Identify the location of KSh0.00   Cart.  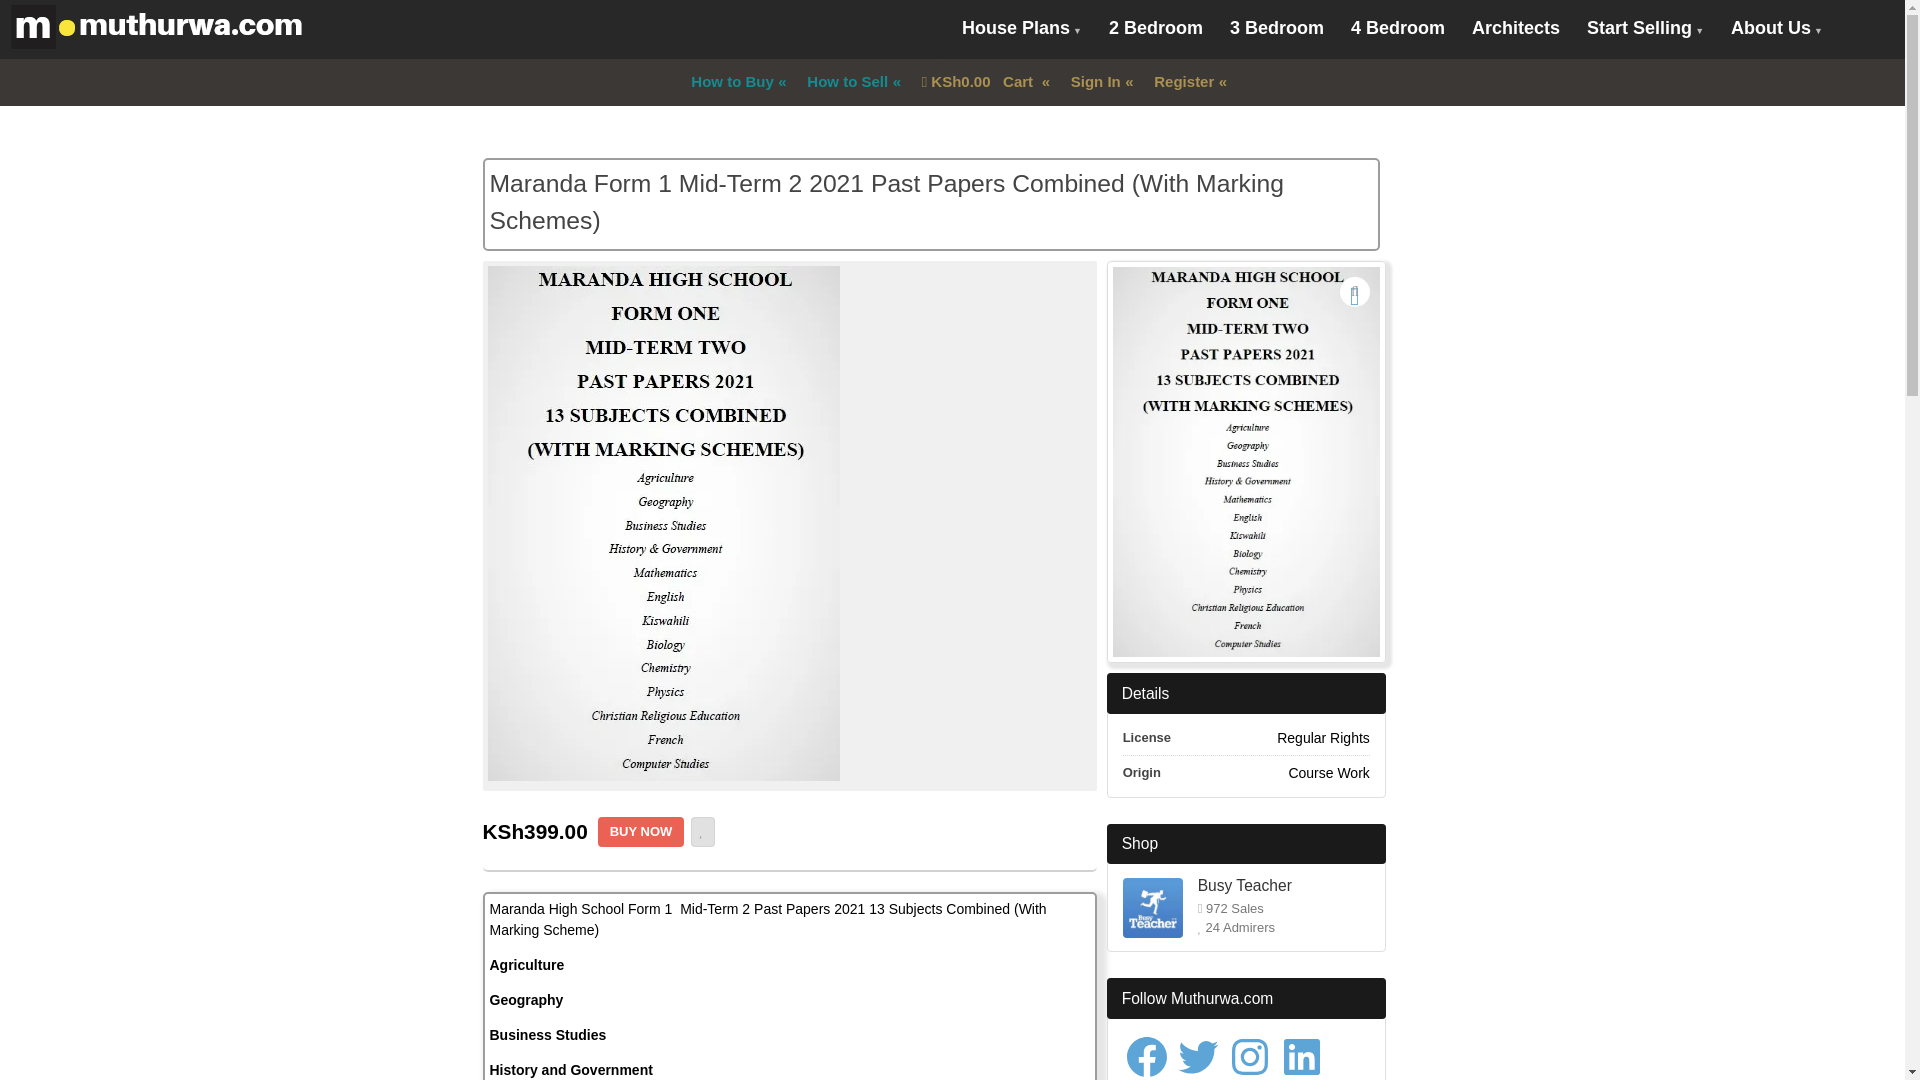
(979, 82).